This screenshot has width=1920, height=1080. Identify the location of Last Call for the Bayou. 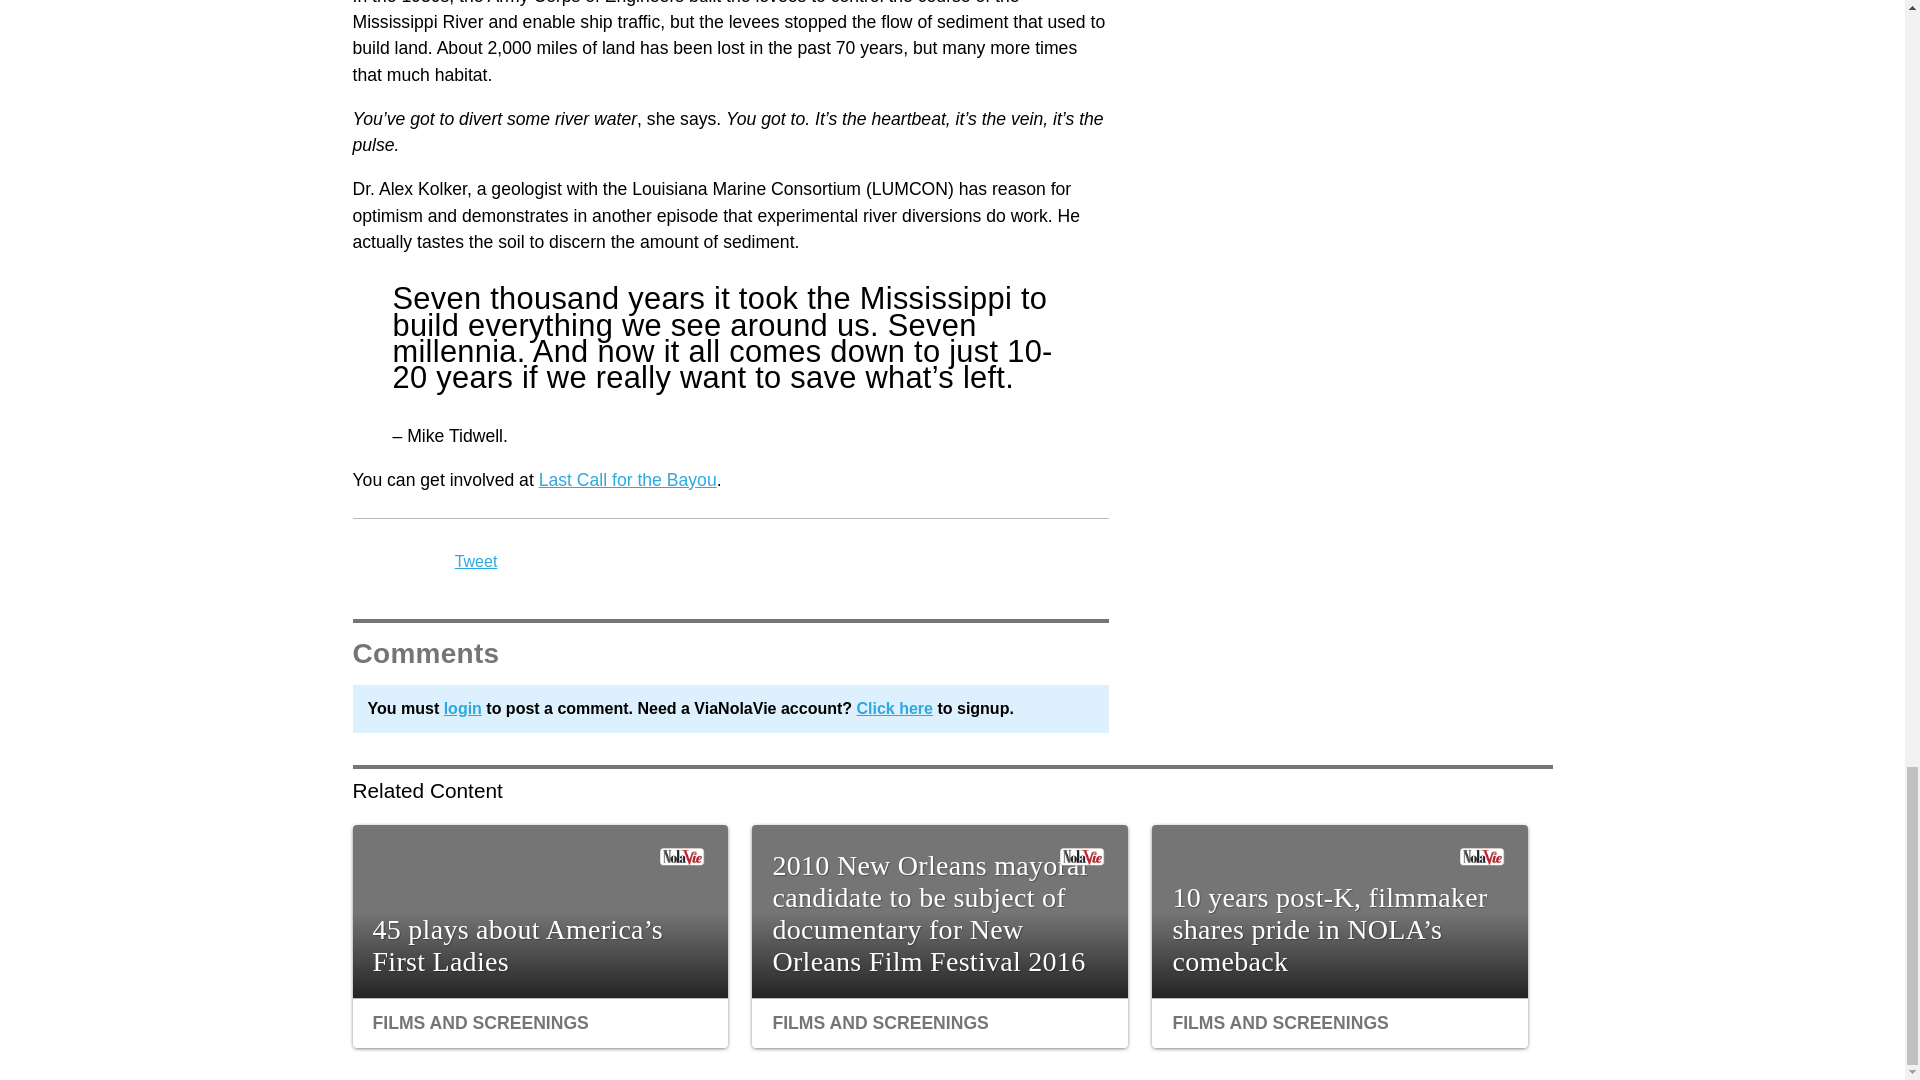
(628, 480).